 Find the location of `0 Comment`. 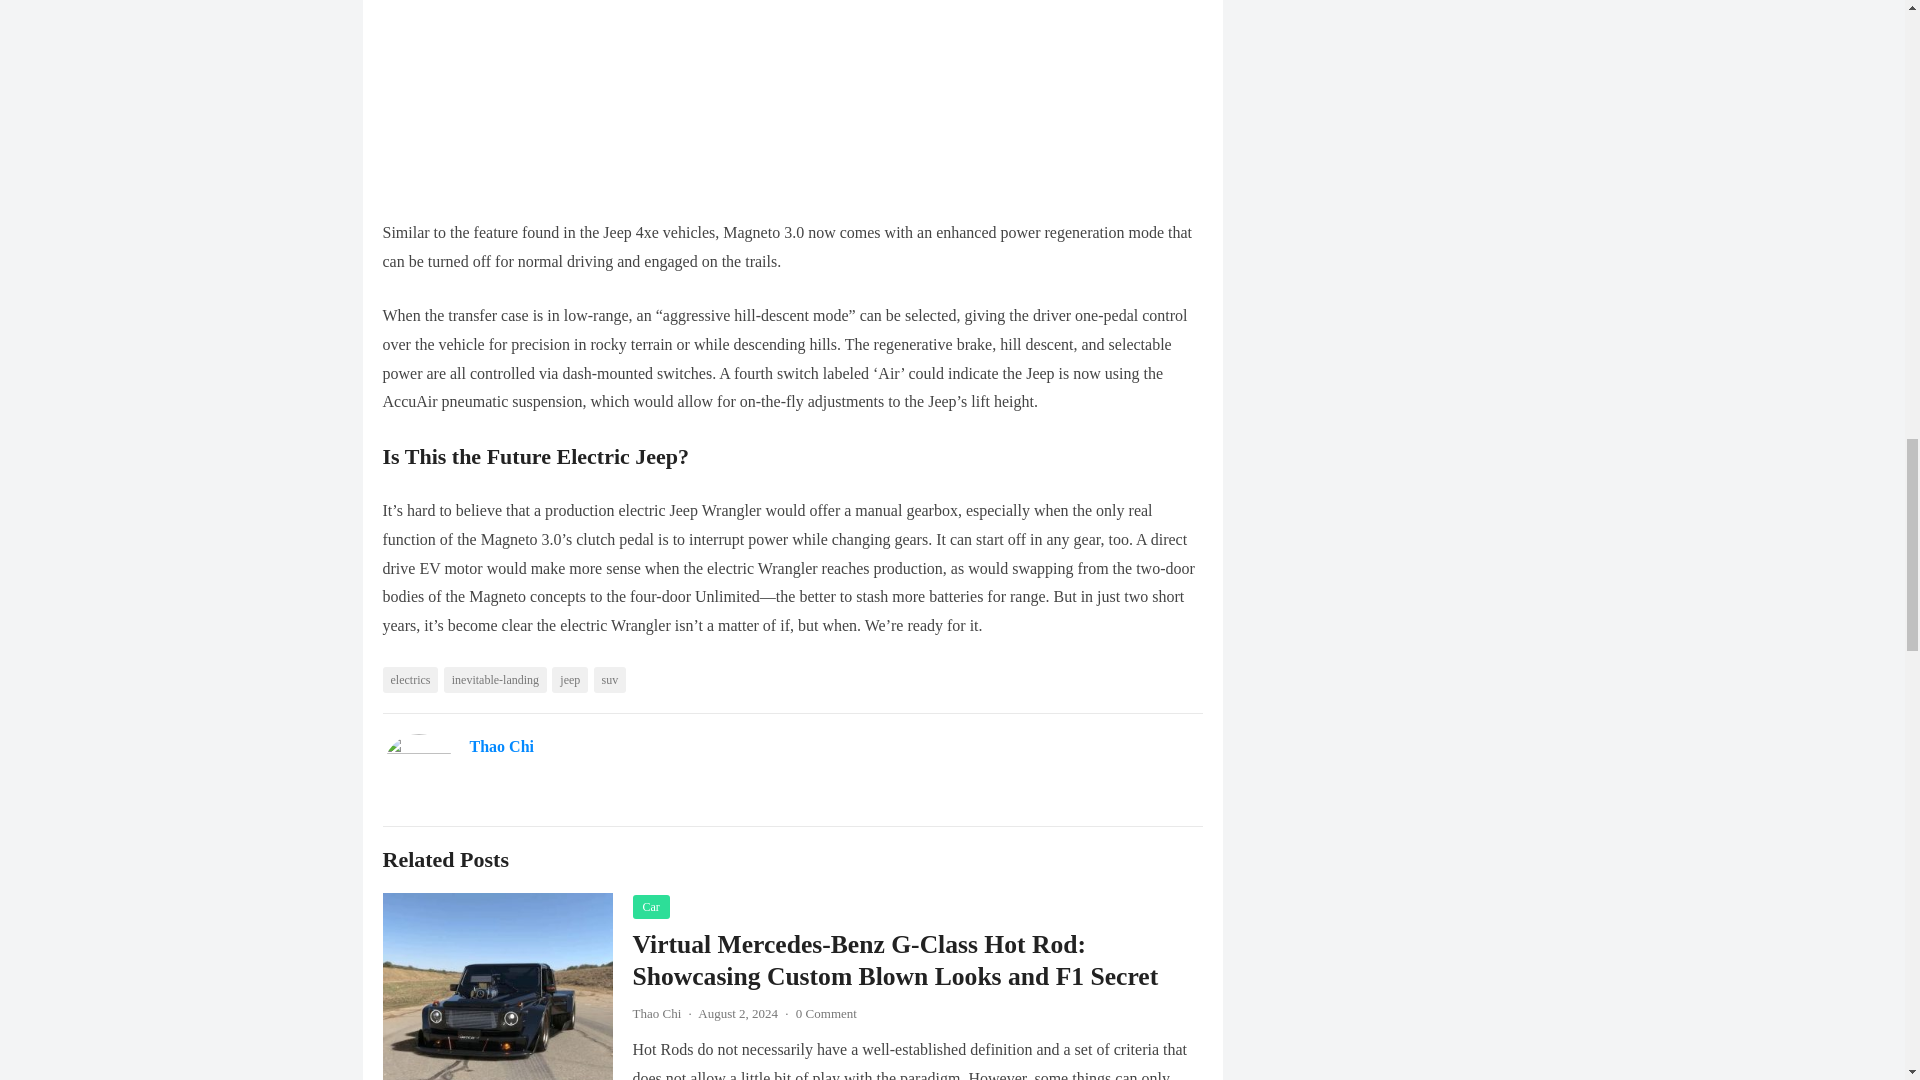

0 Comment is located at coordinates (826, 1012).